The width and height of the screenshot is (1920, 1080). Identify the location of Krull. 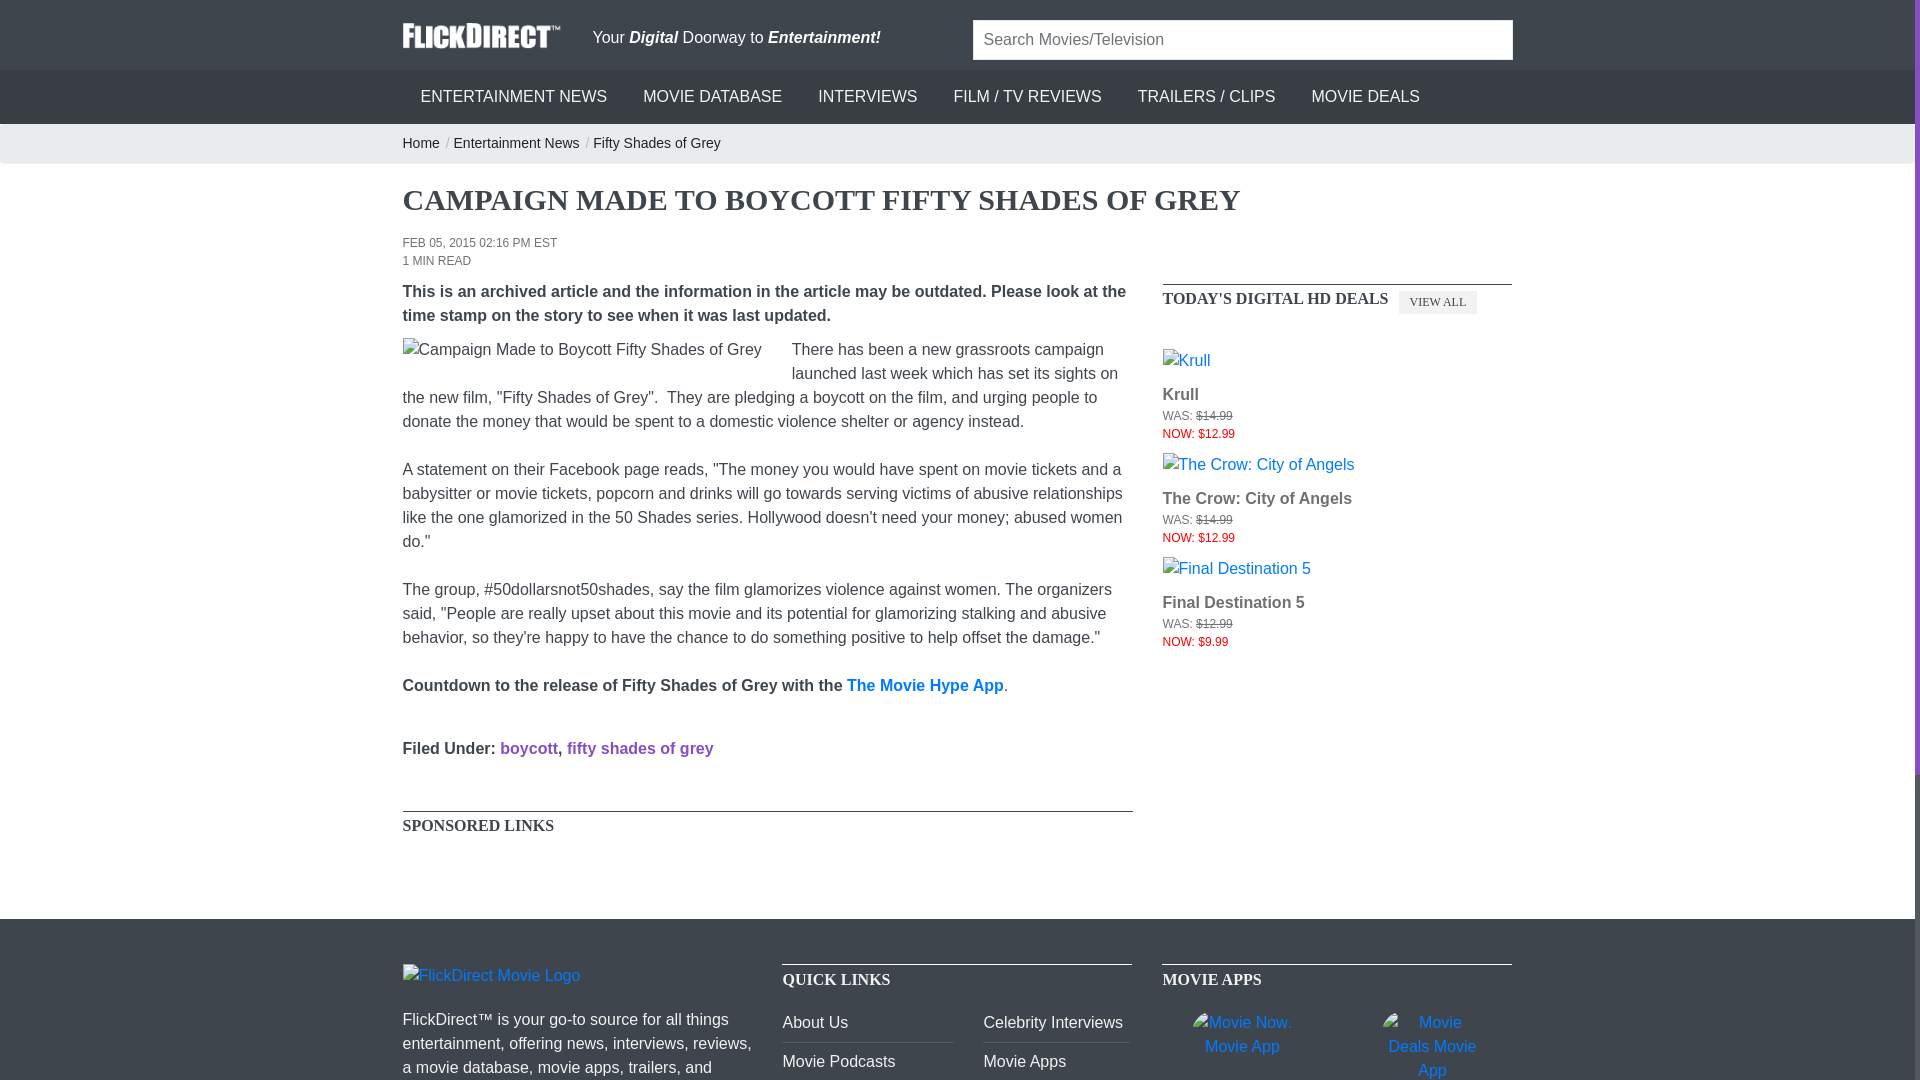
(1180, 394).